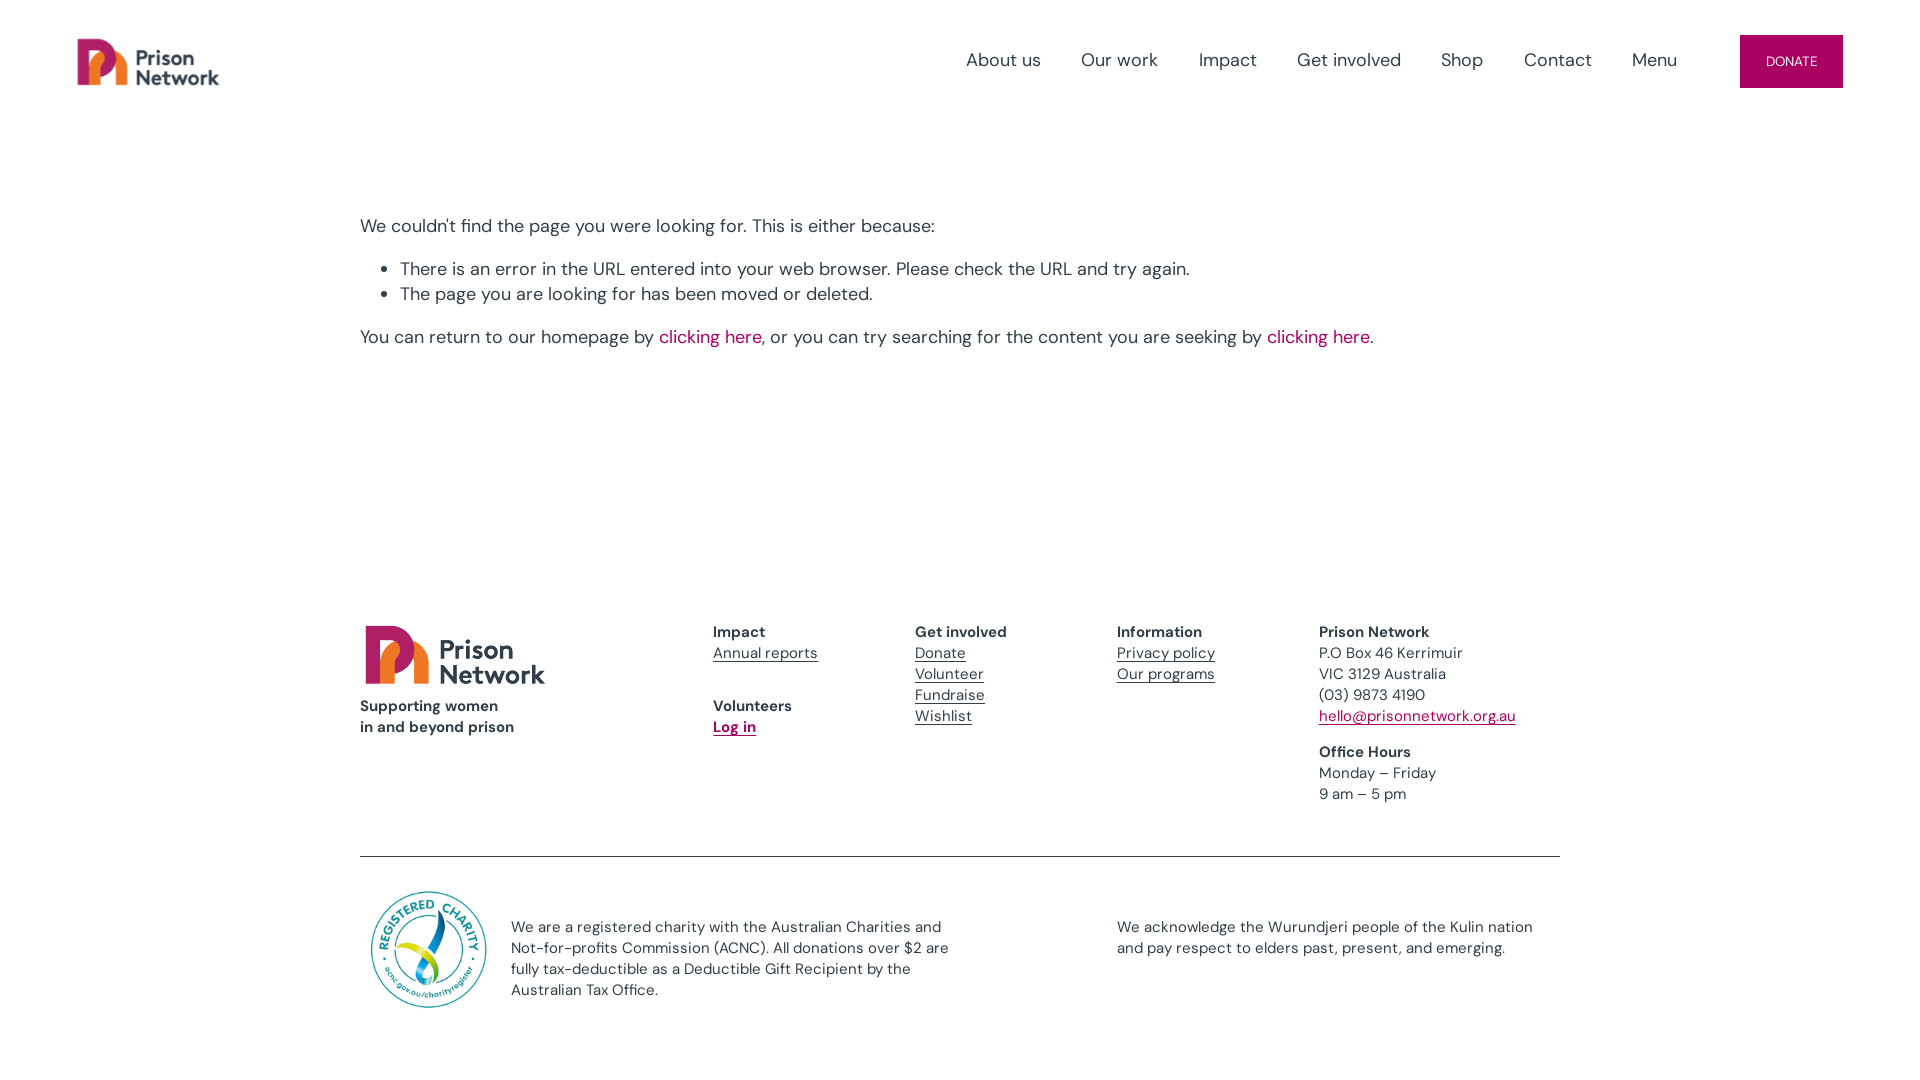 Image resolution: width=1920 pixels, height=1080 pixels. What do you see at coordinates (1462, 62) in the screenshot?
I see `Shop` at bounding box center [1462, 62].